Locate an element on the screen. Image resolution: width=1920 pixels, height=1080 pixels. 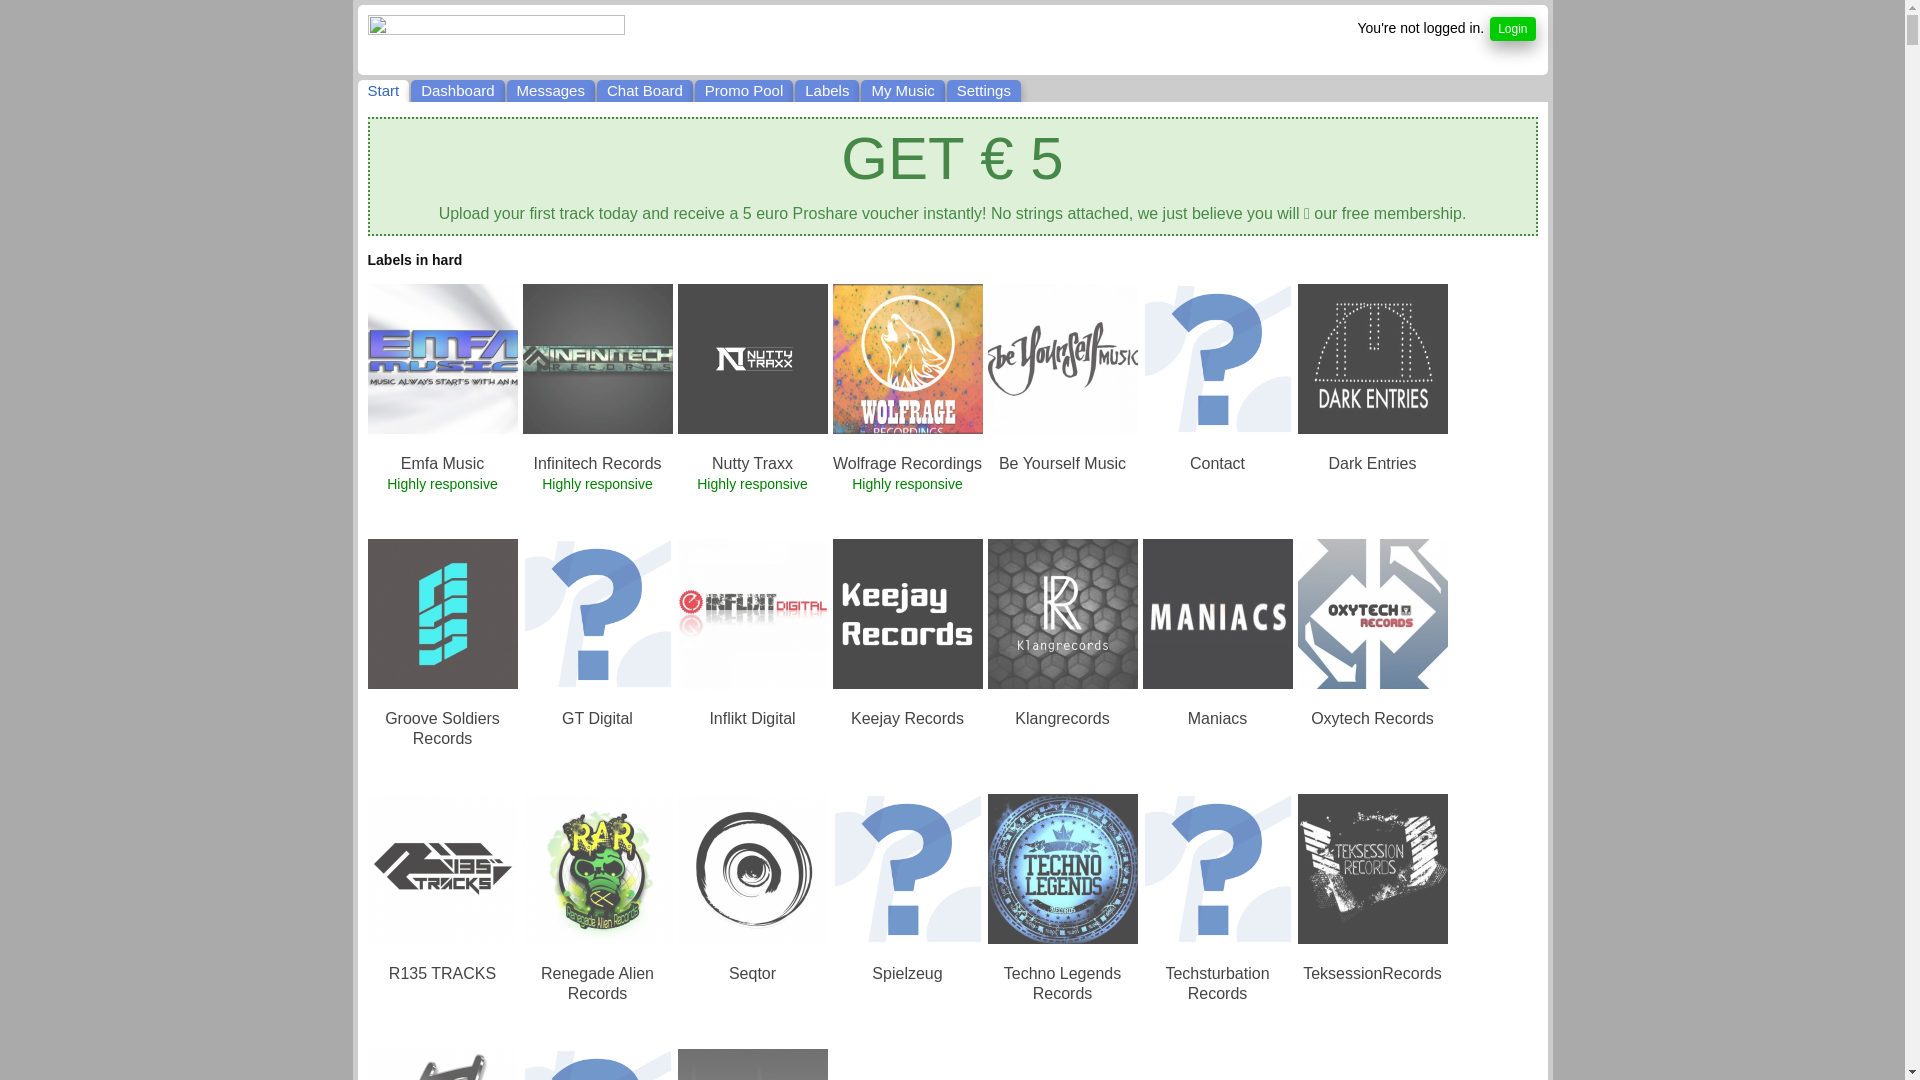
Messages is located at coordinates (550, 91).